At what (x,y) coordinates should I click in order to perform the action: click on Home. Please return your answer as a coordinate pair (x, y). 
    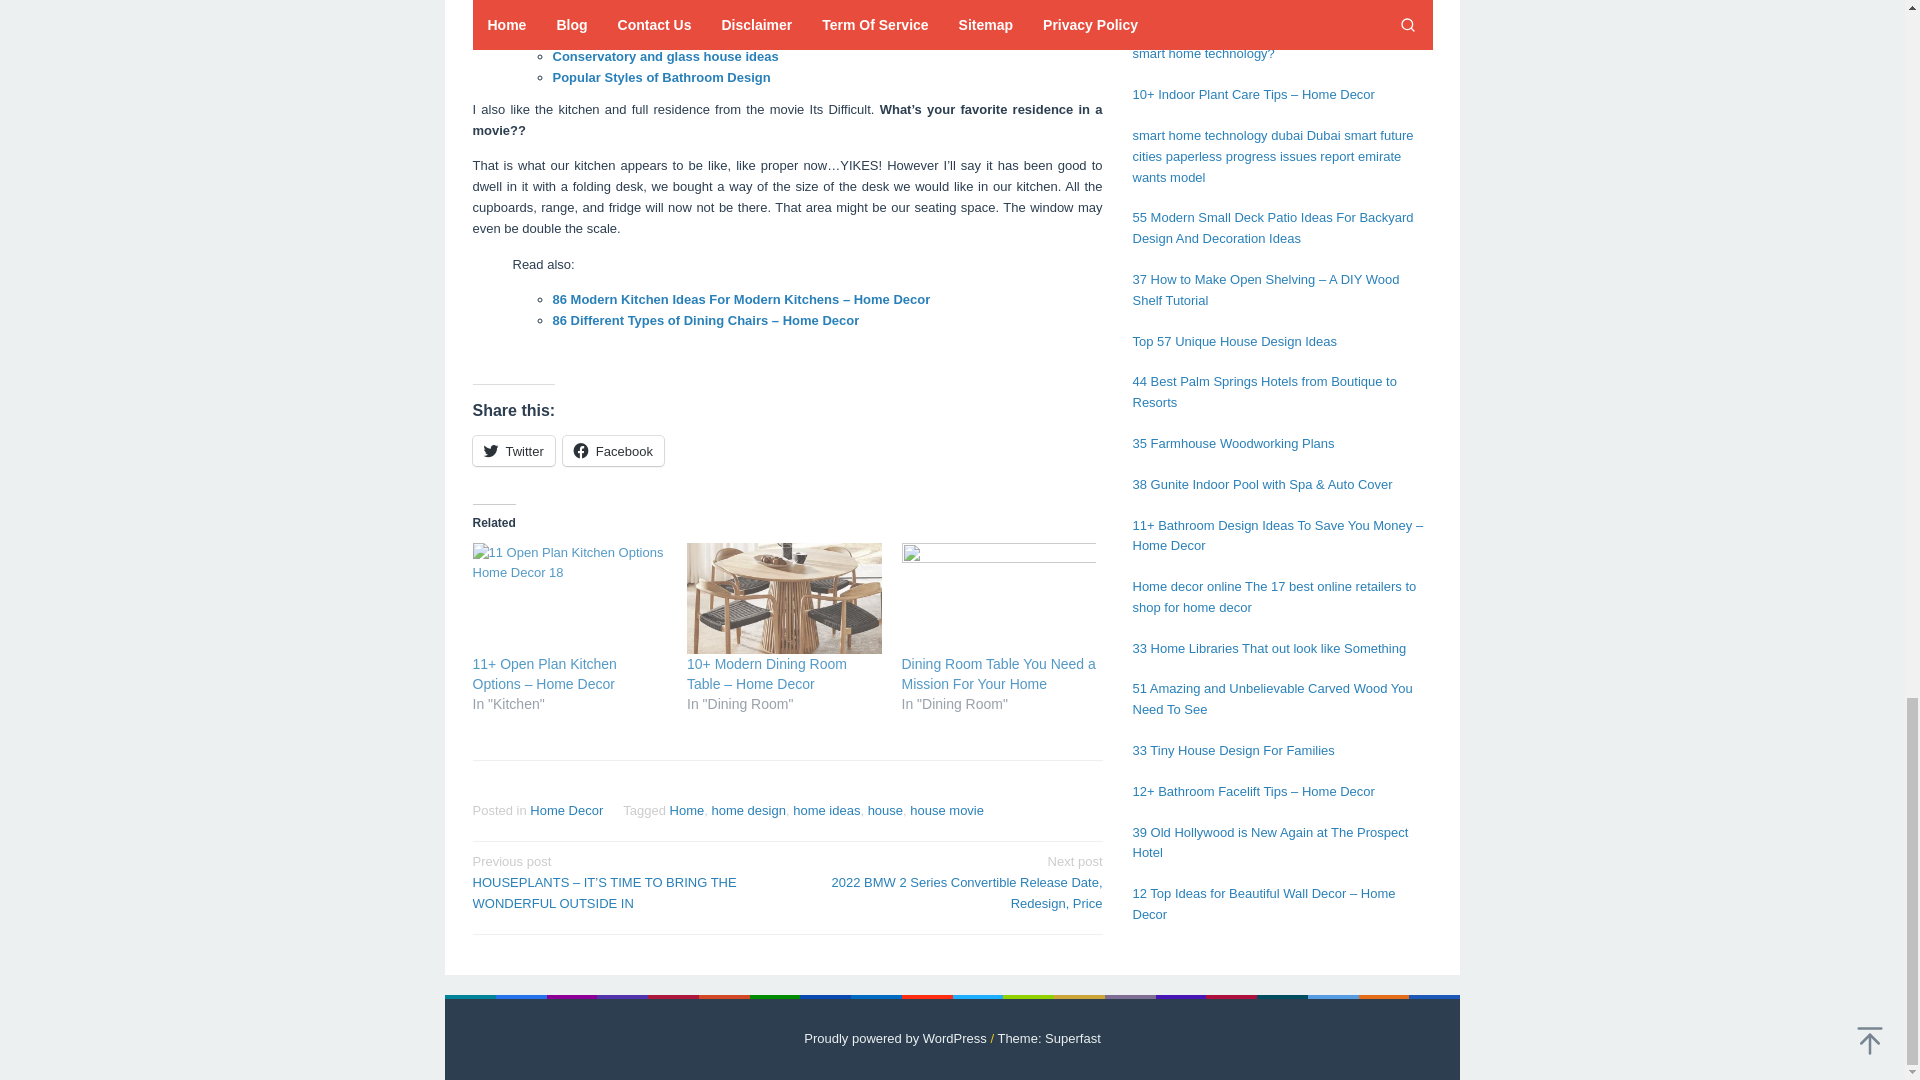
    Looking at the image, I should click on (687, 810).